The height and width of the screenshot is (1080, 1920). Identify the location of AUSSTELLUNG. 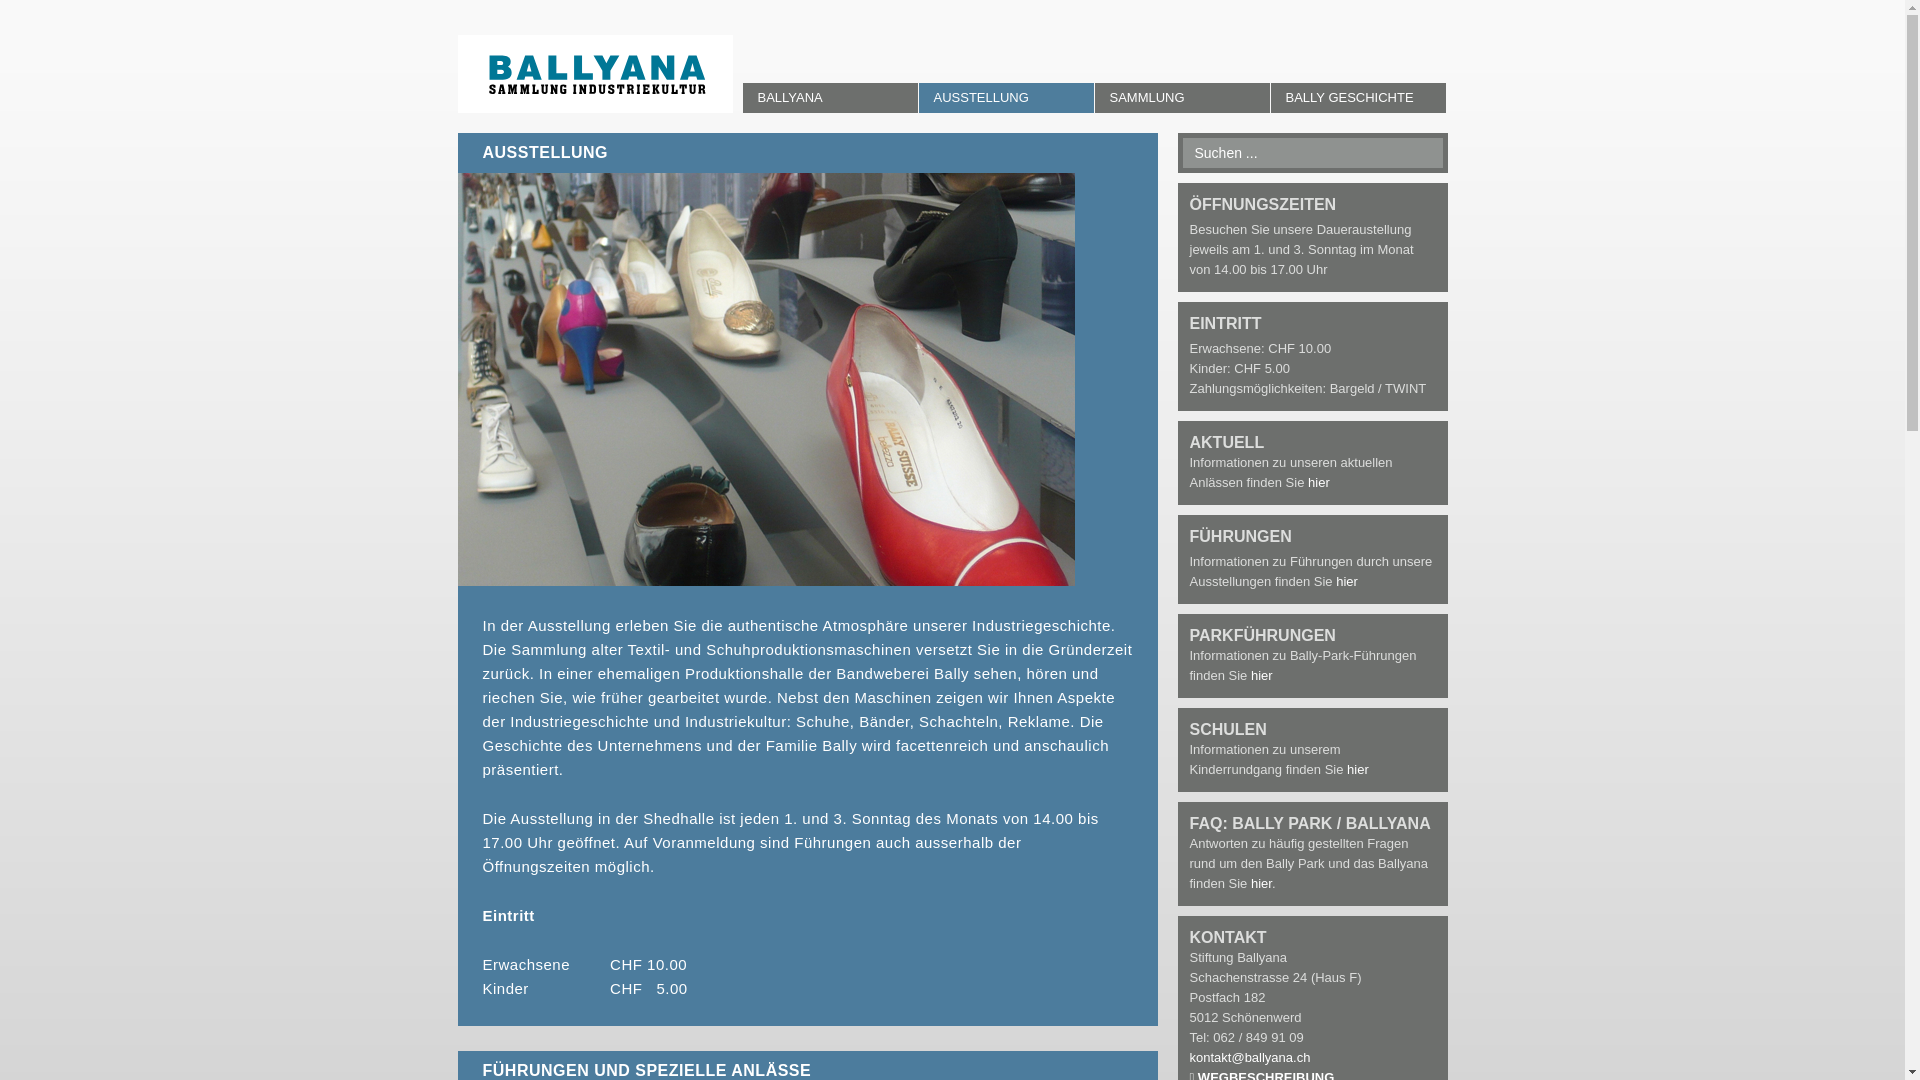
(1006, 98).